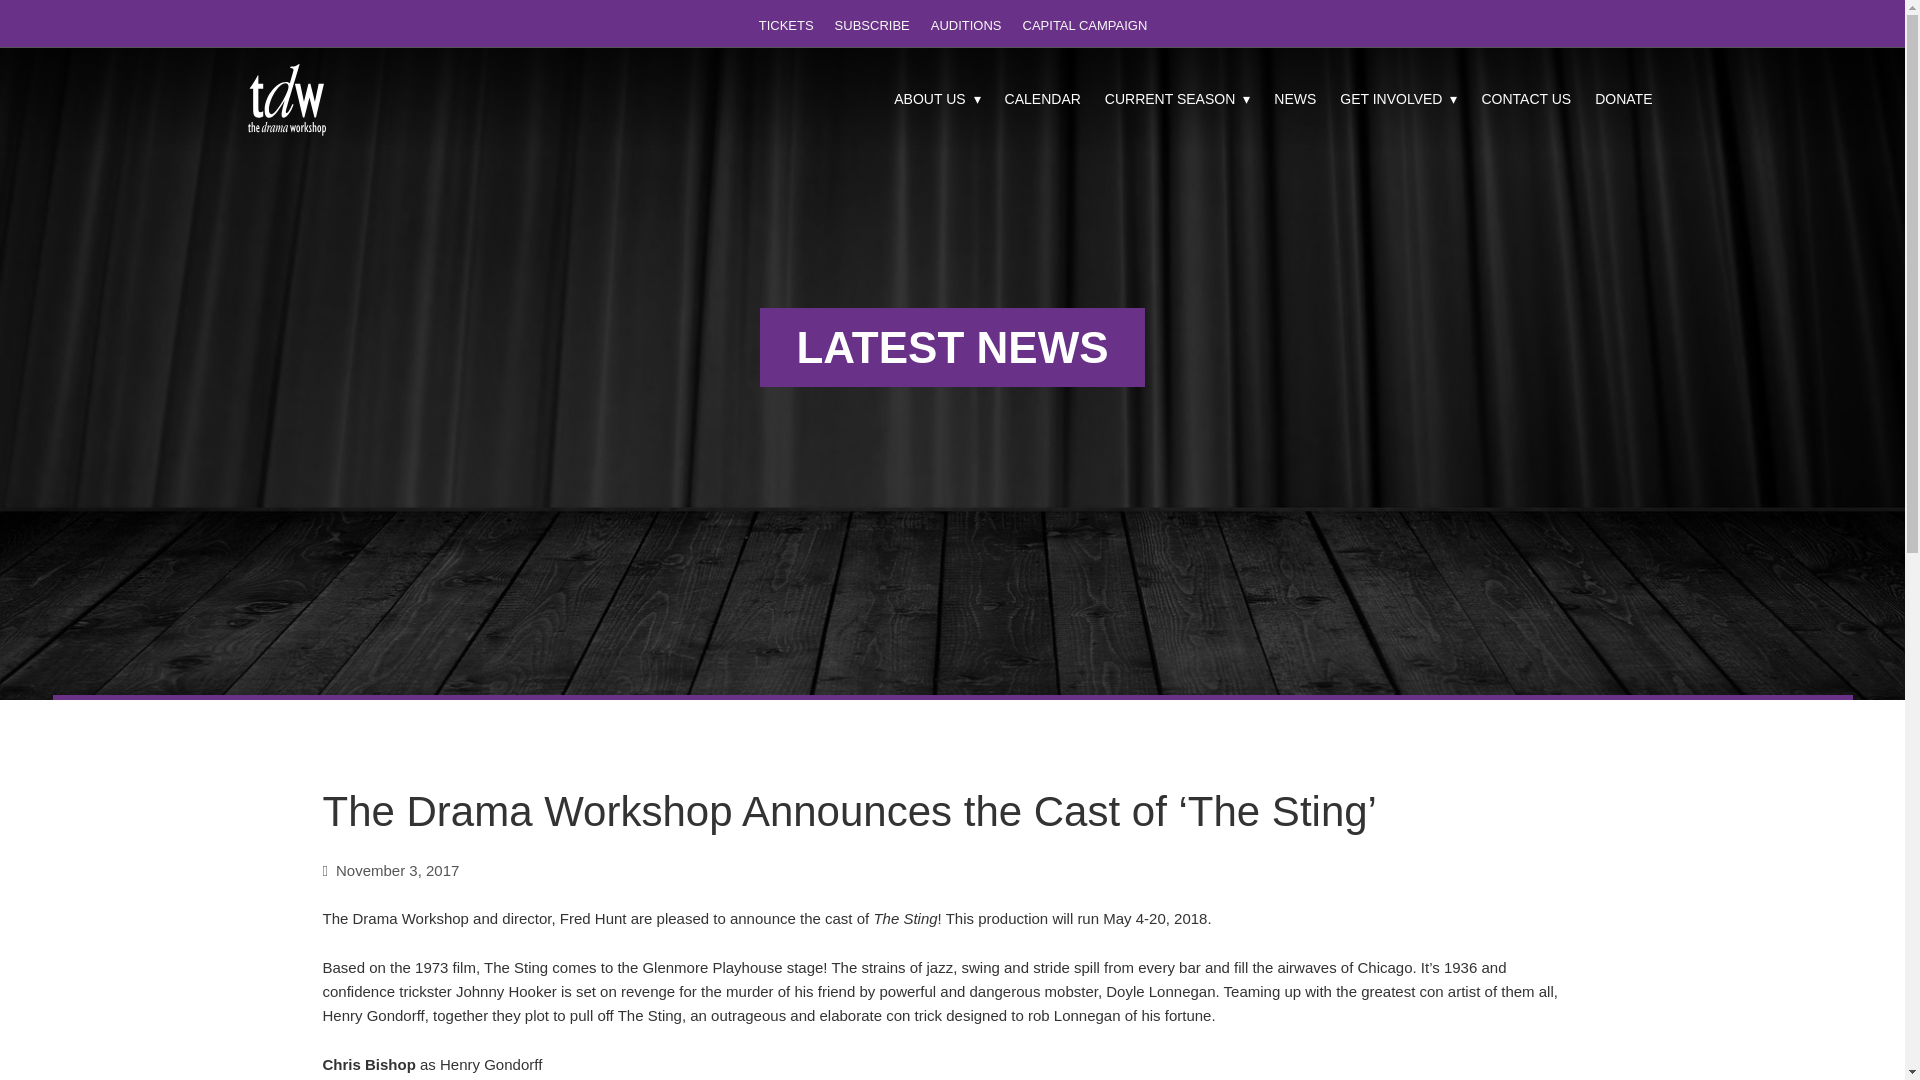 This screenshot has height=1080, width=1920. I want to click on ABOUT US, so click(936, 102).